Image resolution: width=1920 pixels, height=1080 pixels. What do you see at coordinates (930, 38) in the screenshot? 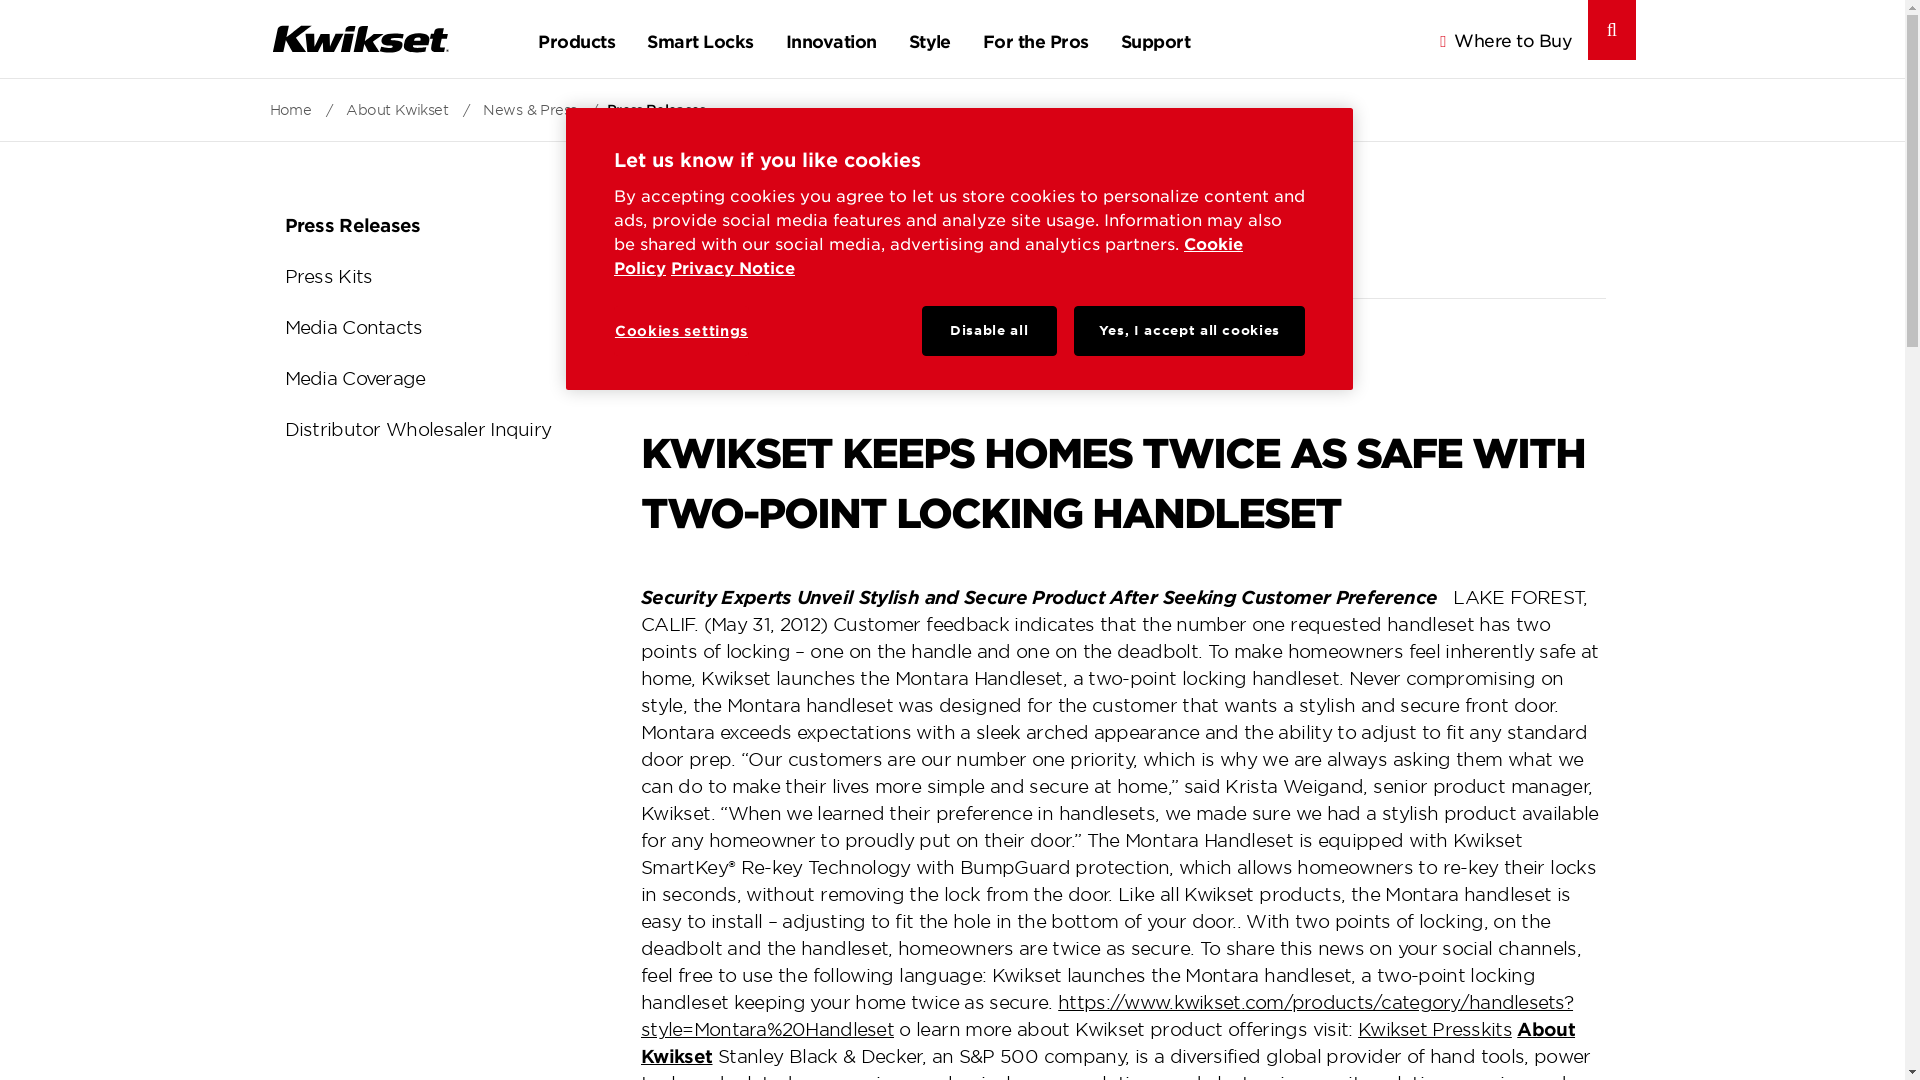
I see `Style` at bounding box center [930, 38].